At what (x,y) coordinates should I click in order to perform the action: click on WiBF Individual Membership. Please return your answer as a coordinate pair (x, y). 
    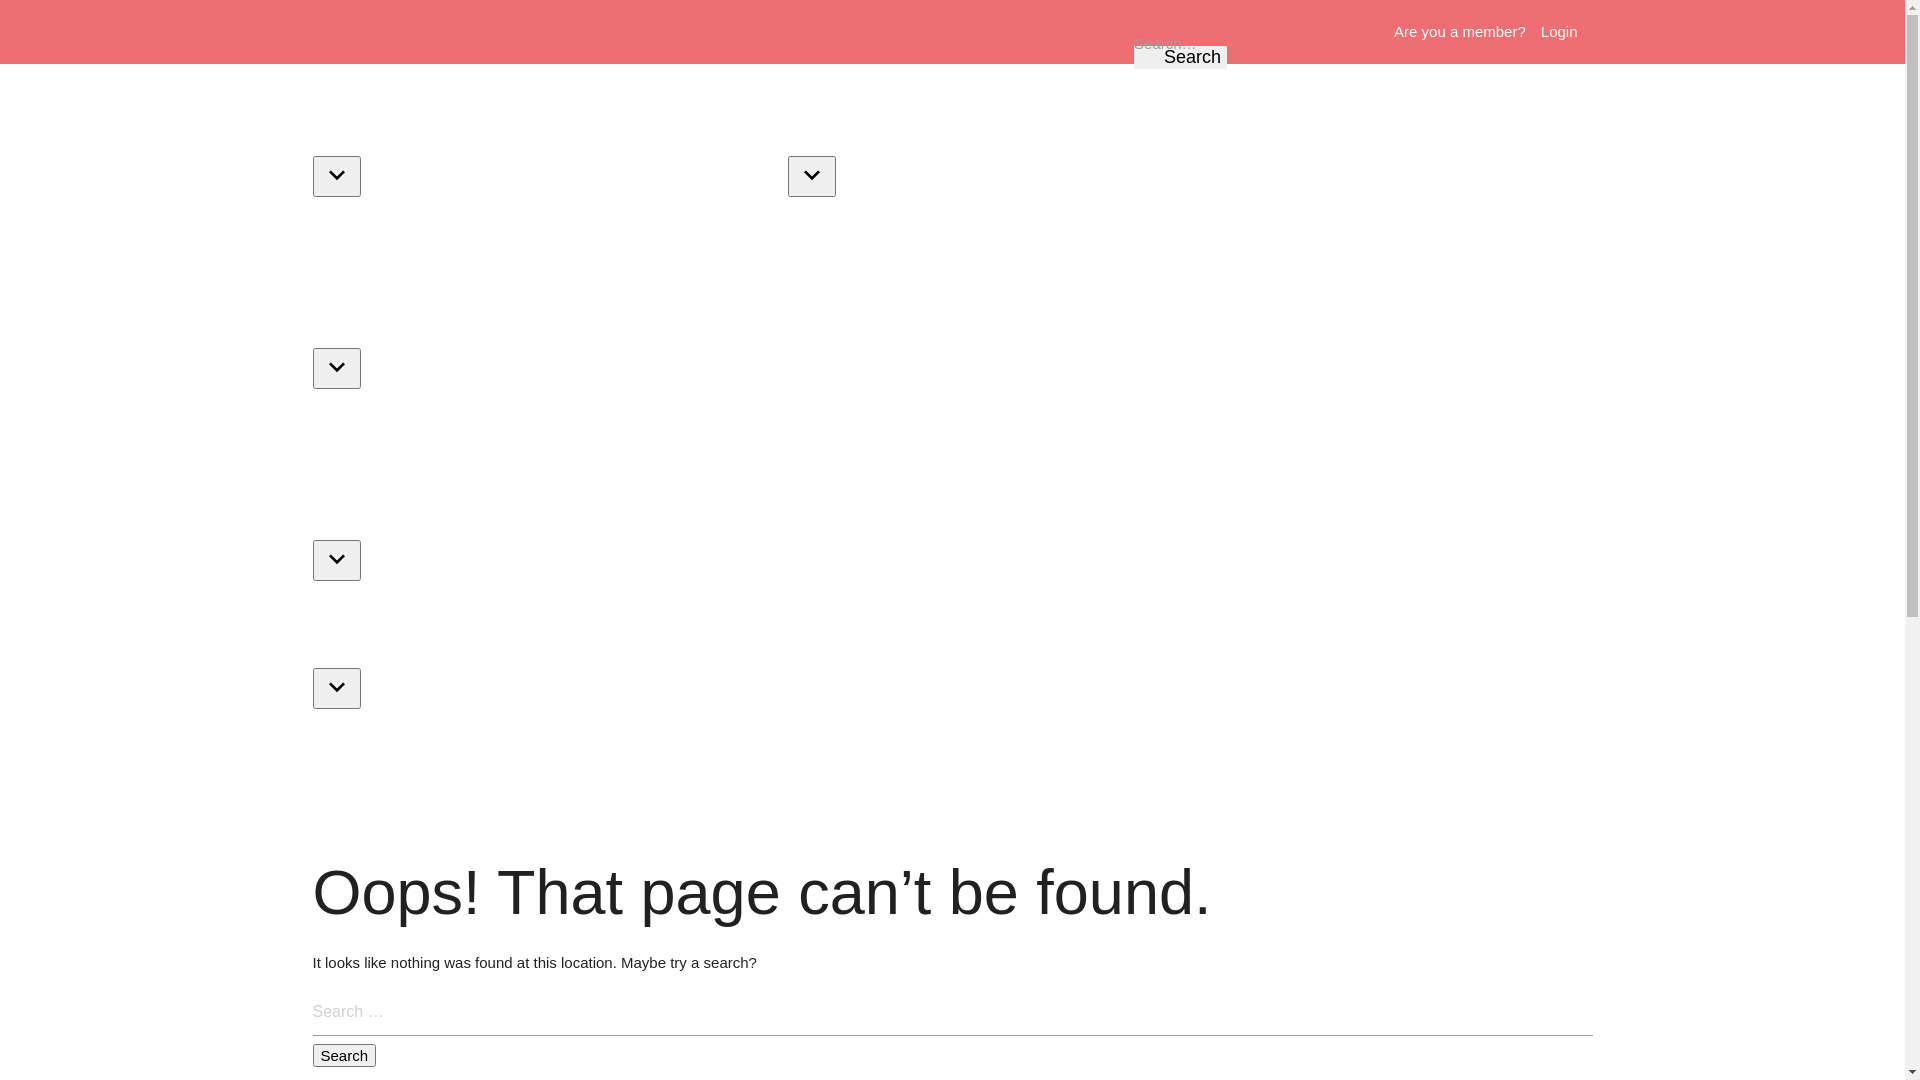
    Looking at the image, I should click on (1122, 250).